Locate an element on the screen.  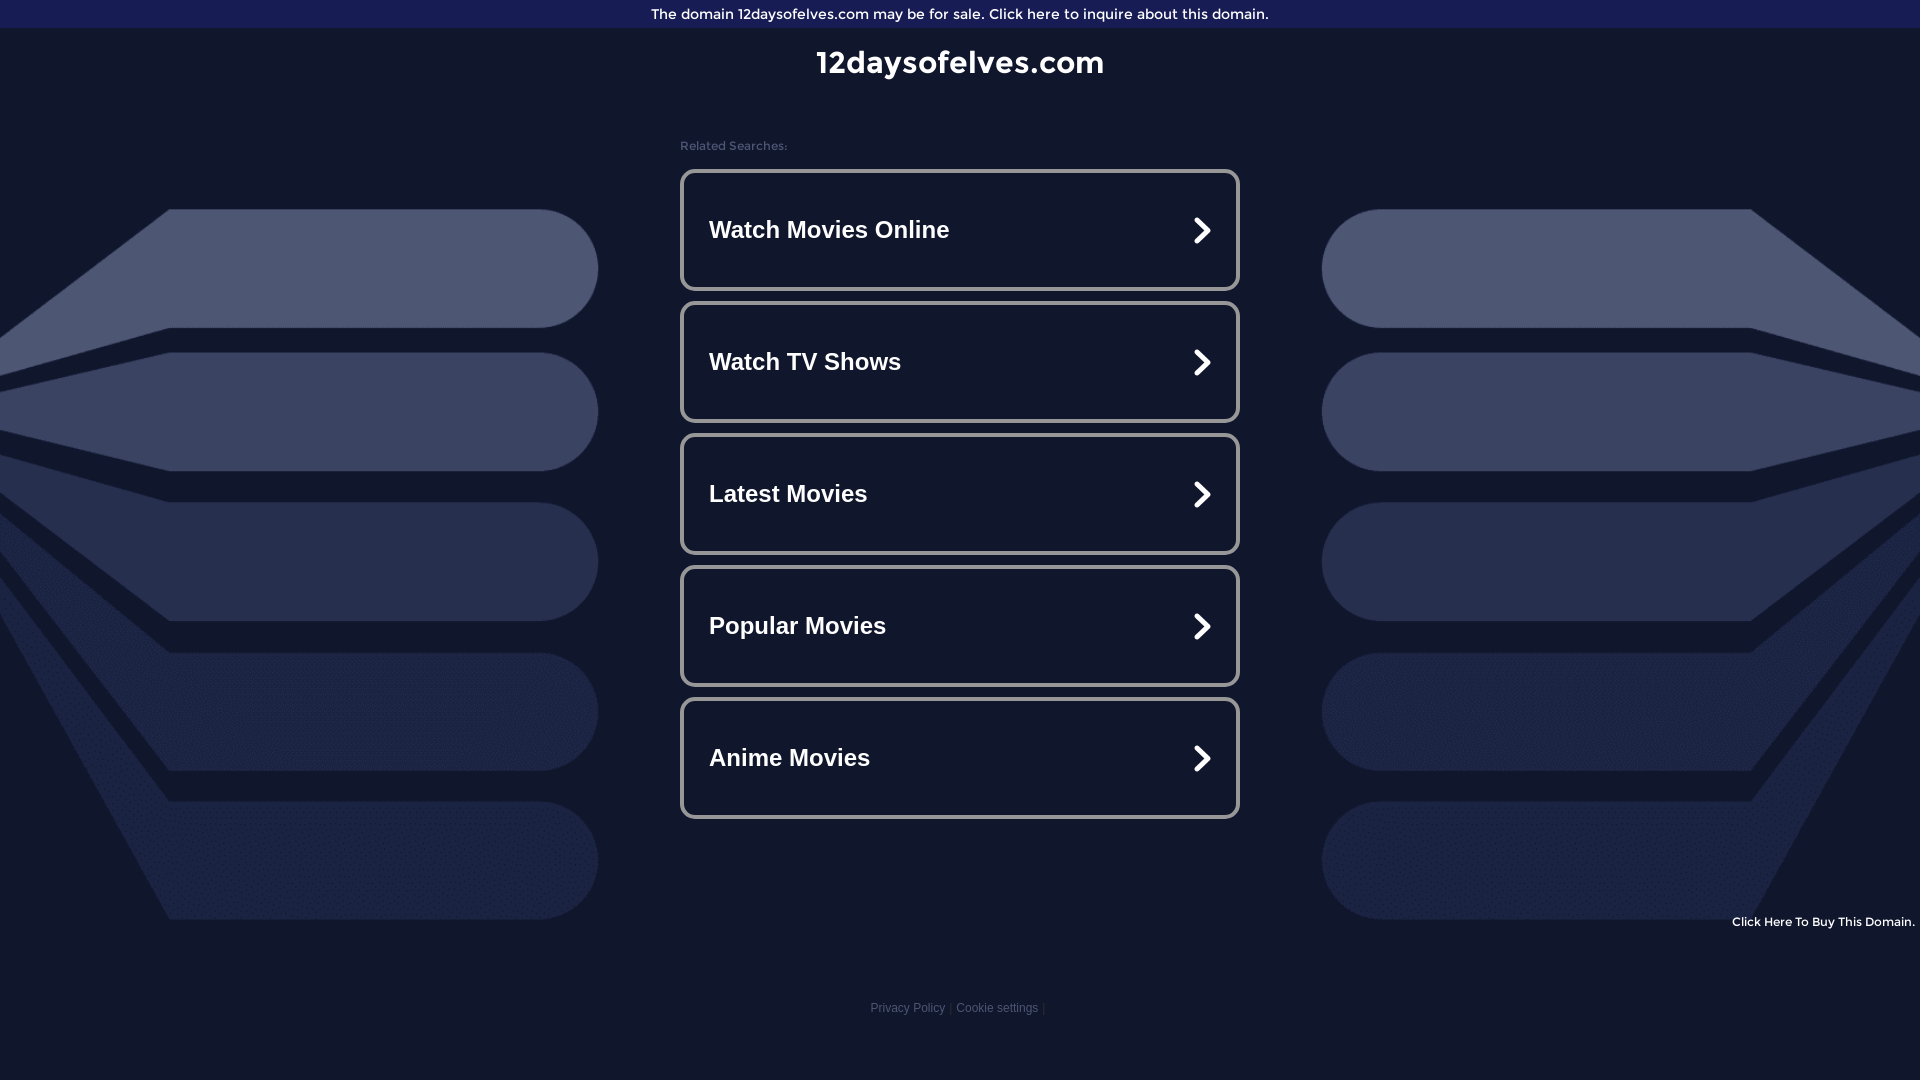
Privacy Policy is located at coordinates (908, 1008).